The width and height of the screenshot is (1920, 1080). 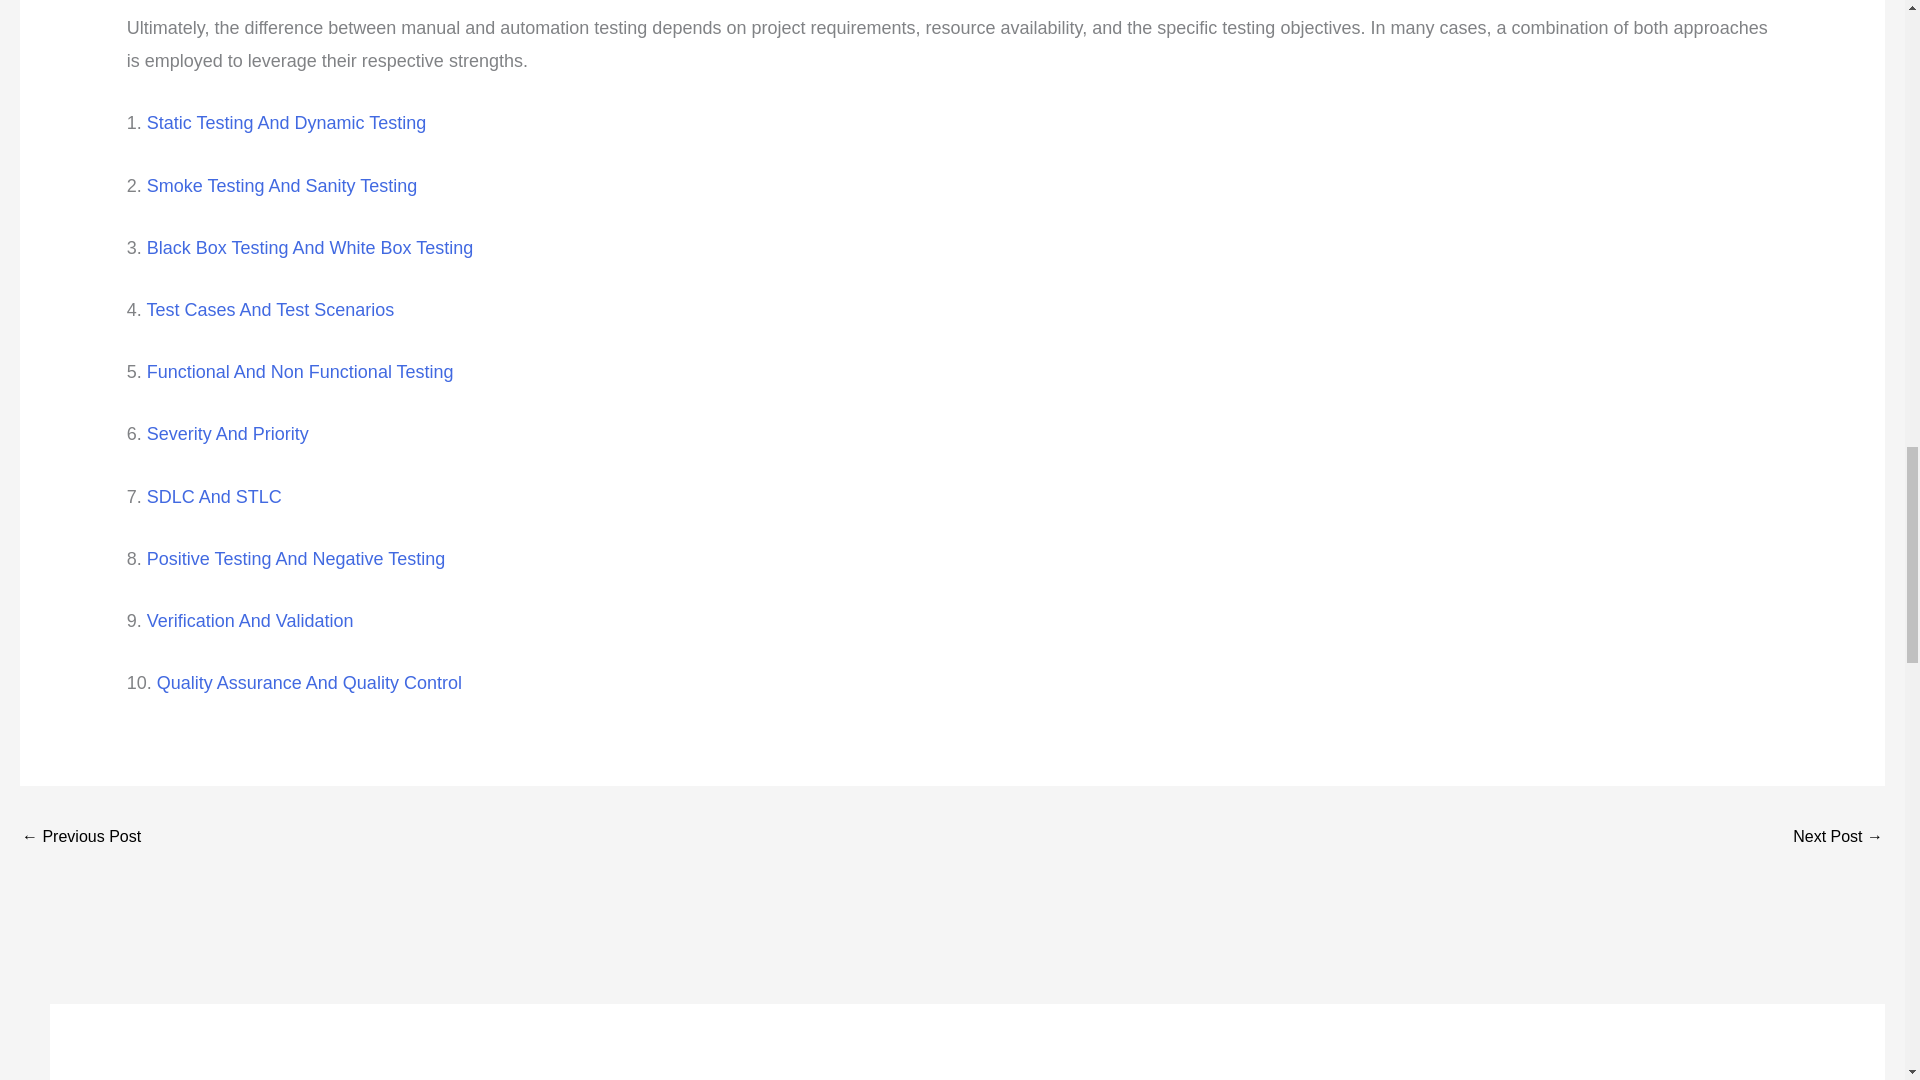 What do you see at coordinates (216, 1058) in the screenshot?
I see `Advertisement` at bounding box center [216, 1058].